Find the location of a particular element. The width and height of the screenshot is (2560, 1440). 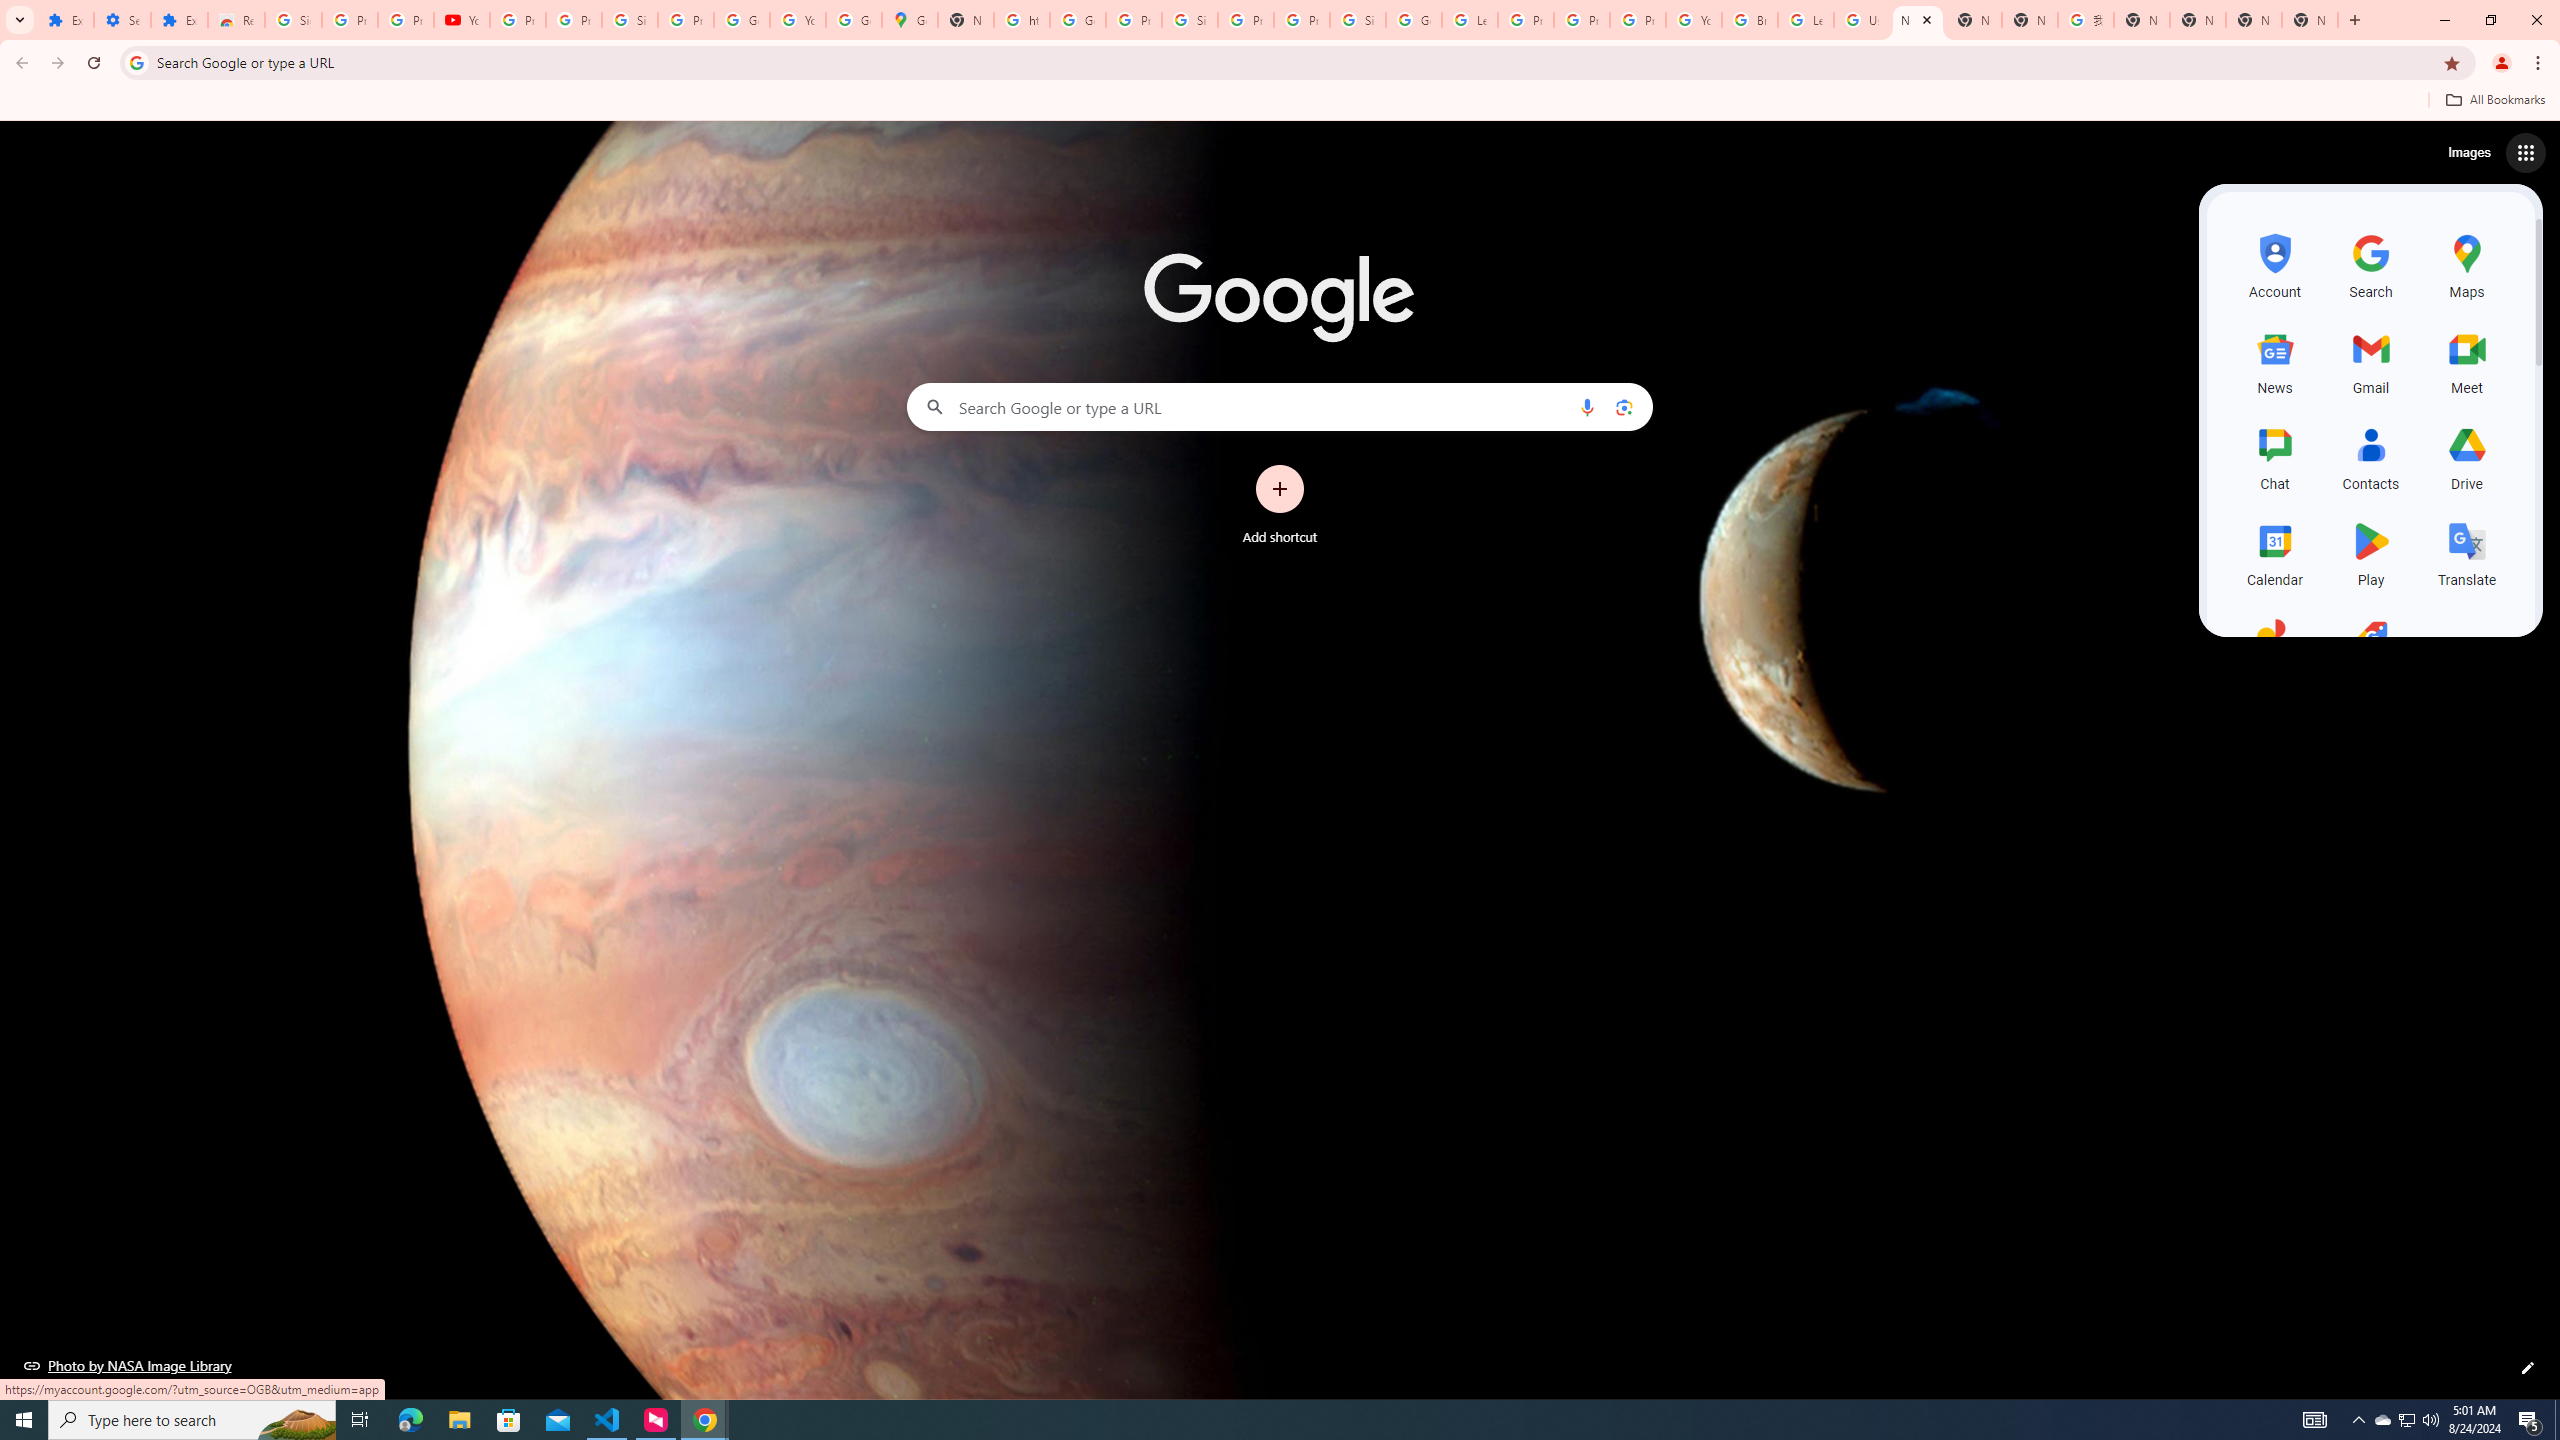

Sign in - Google Accounts is located at coordinates (293, 20).